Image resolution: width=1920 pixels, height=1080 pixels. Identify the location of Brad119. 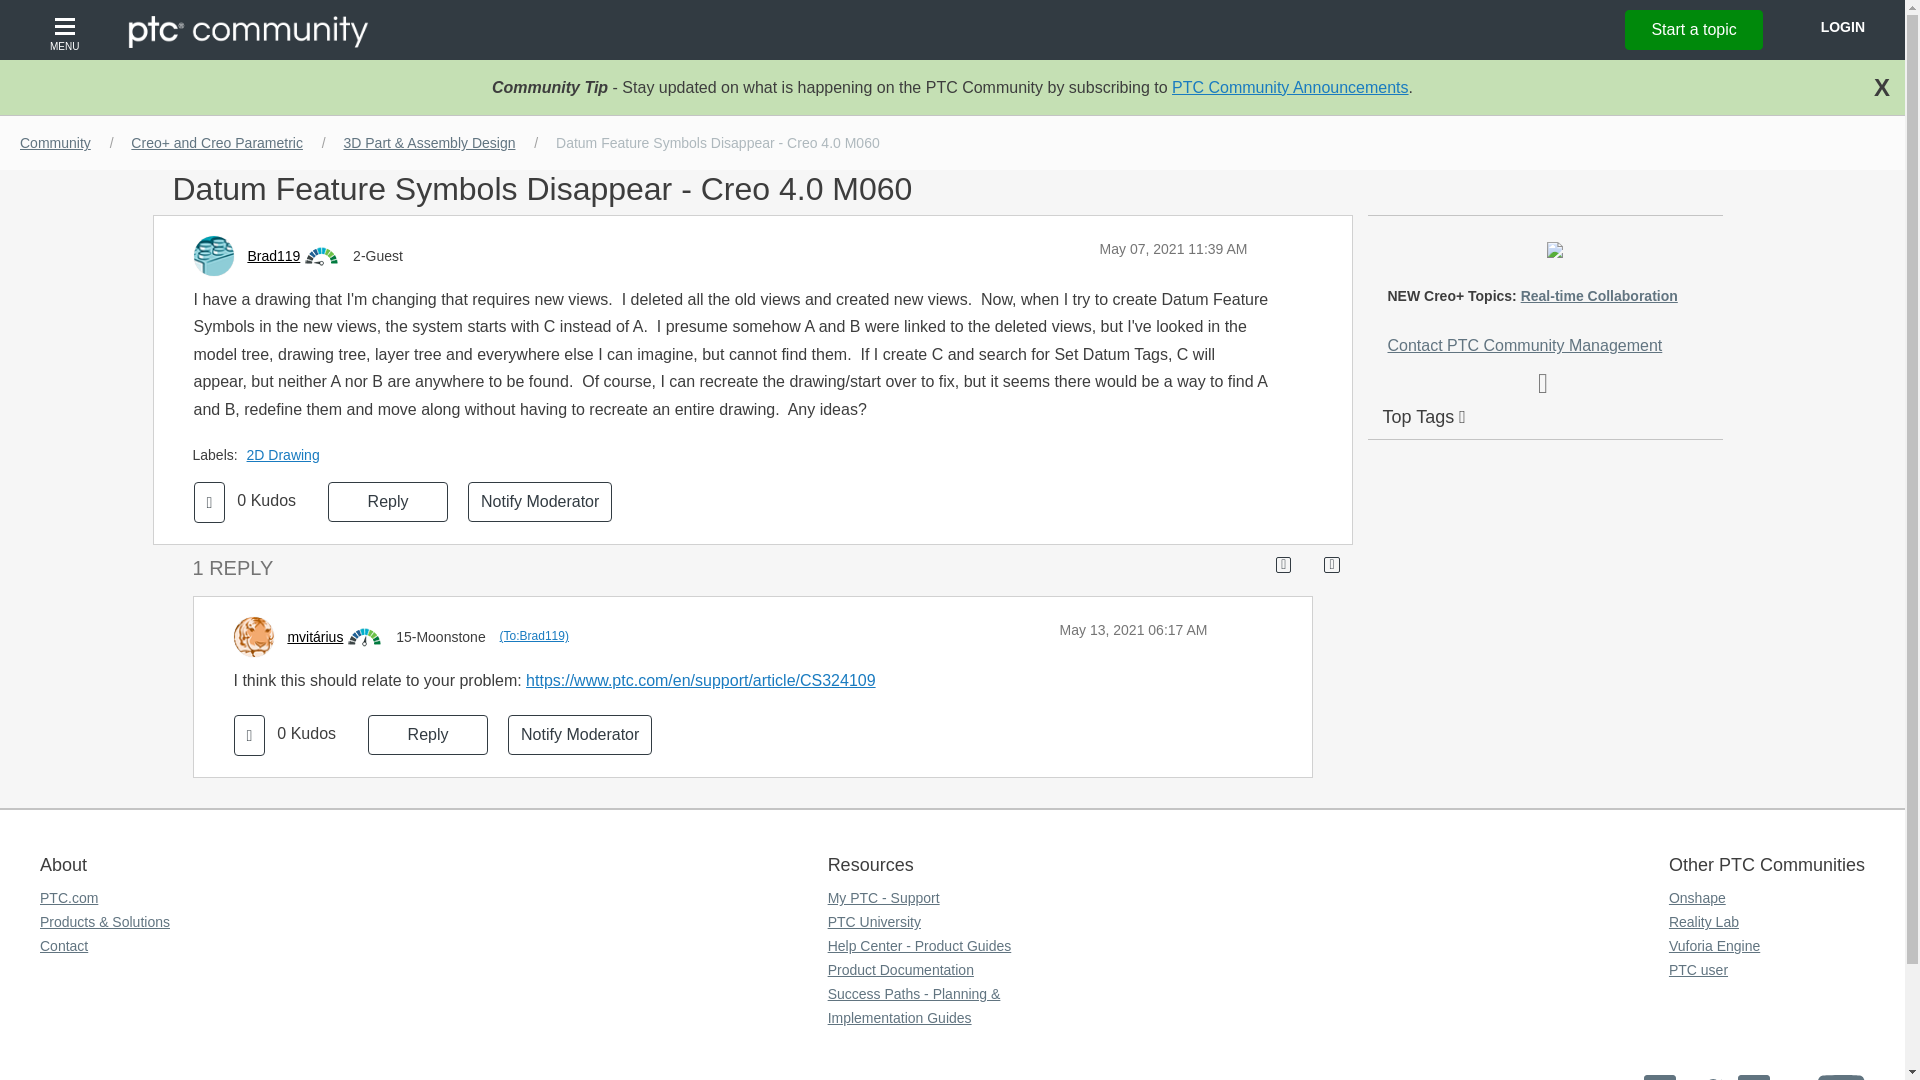
(273, 256).